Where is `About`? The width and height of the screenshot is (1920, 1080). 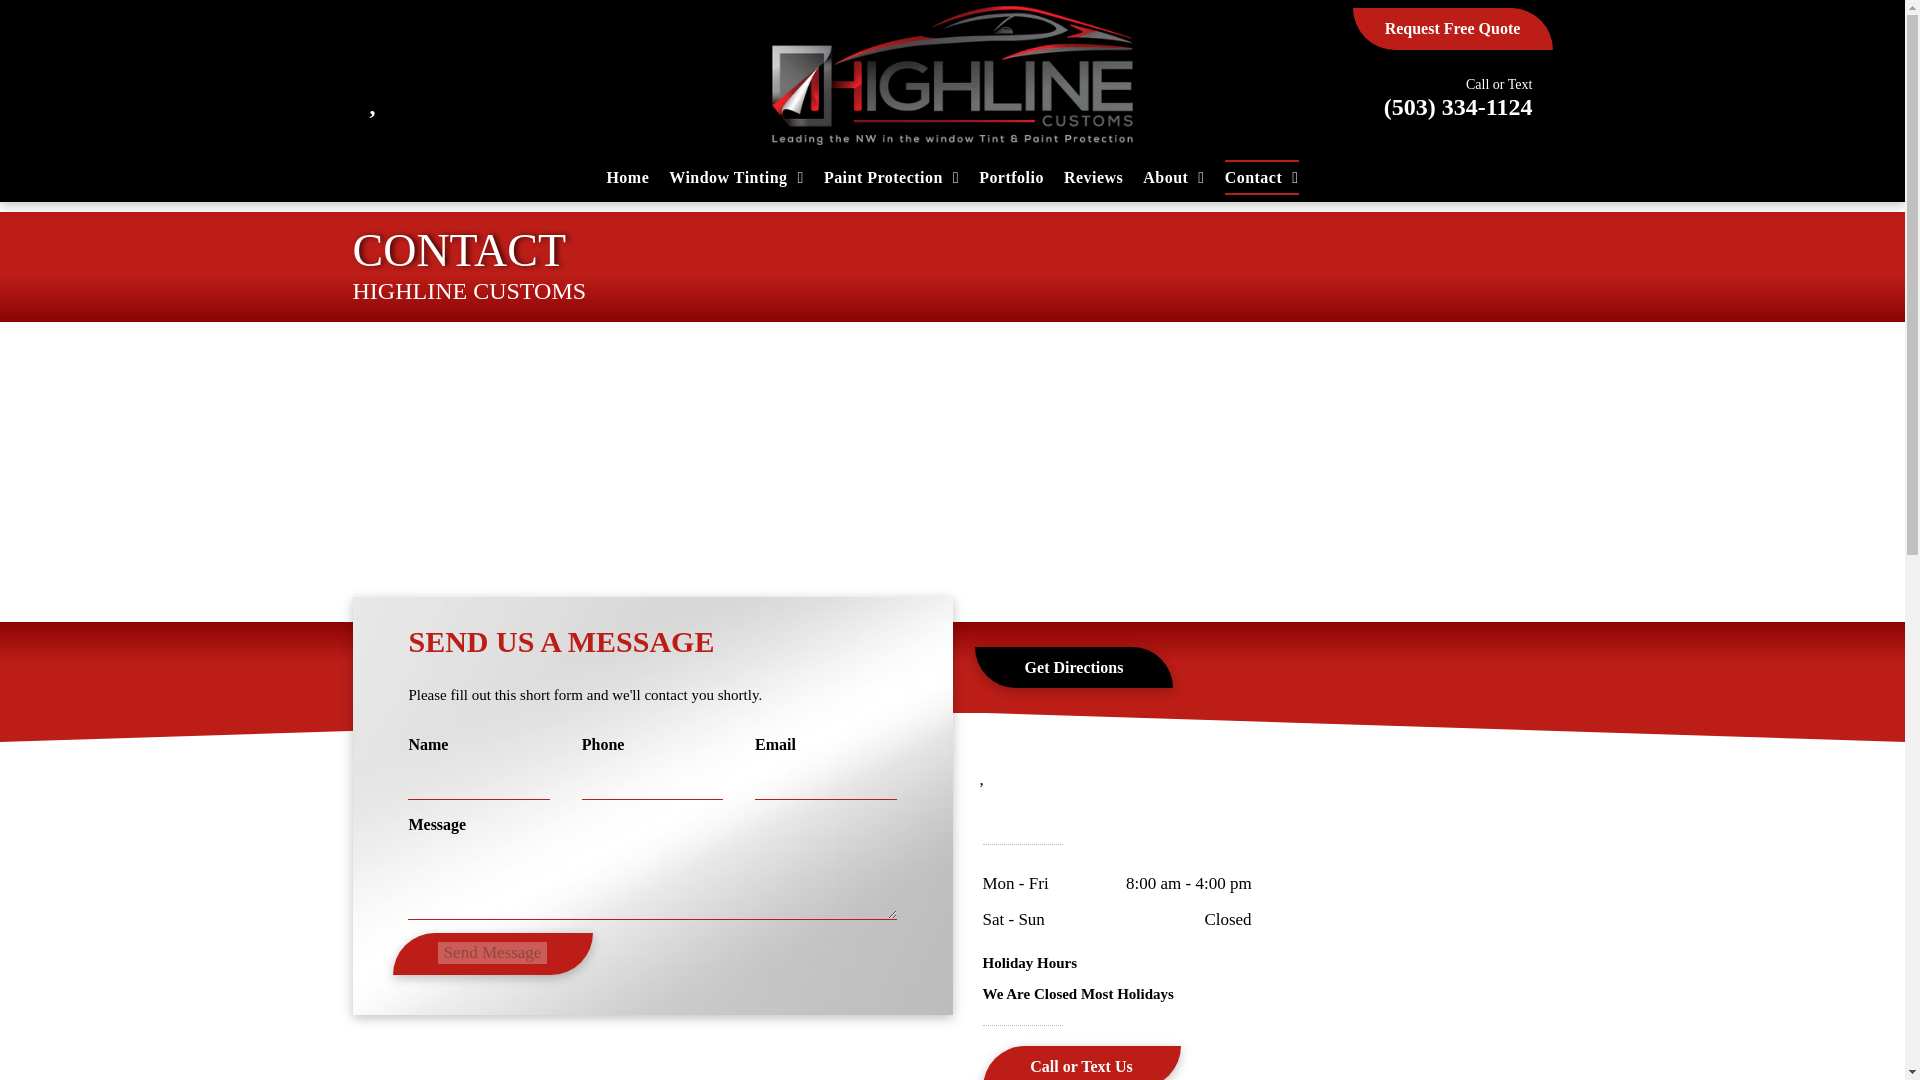
About is located at coordinates (1172, 176).